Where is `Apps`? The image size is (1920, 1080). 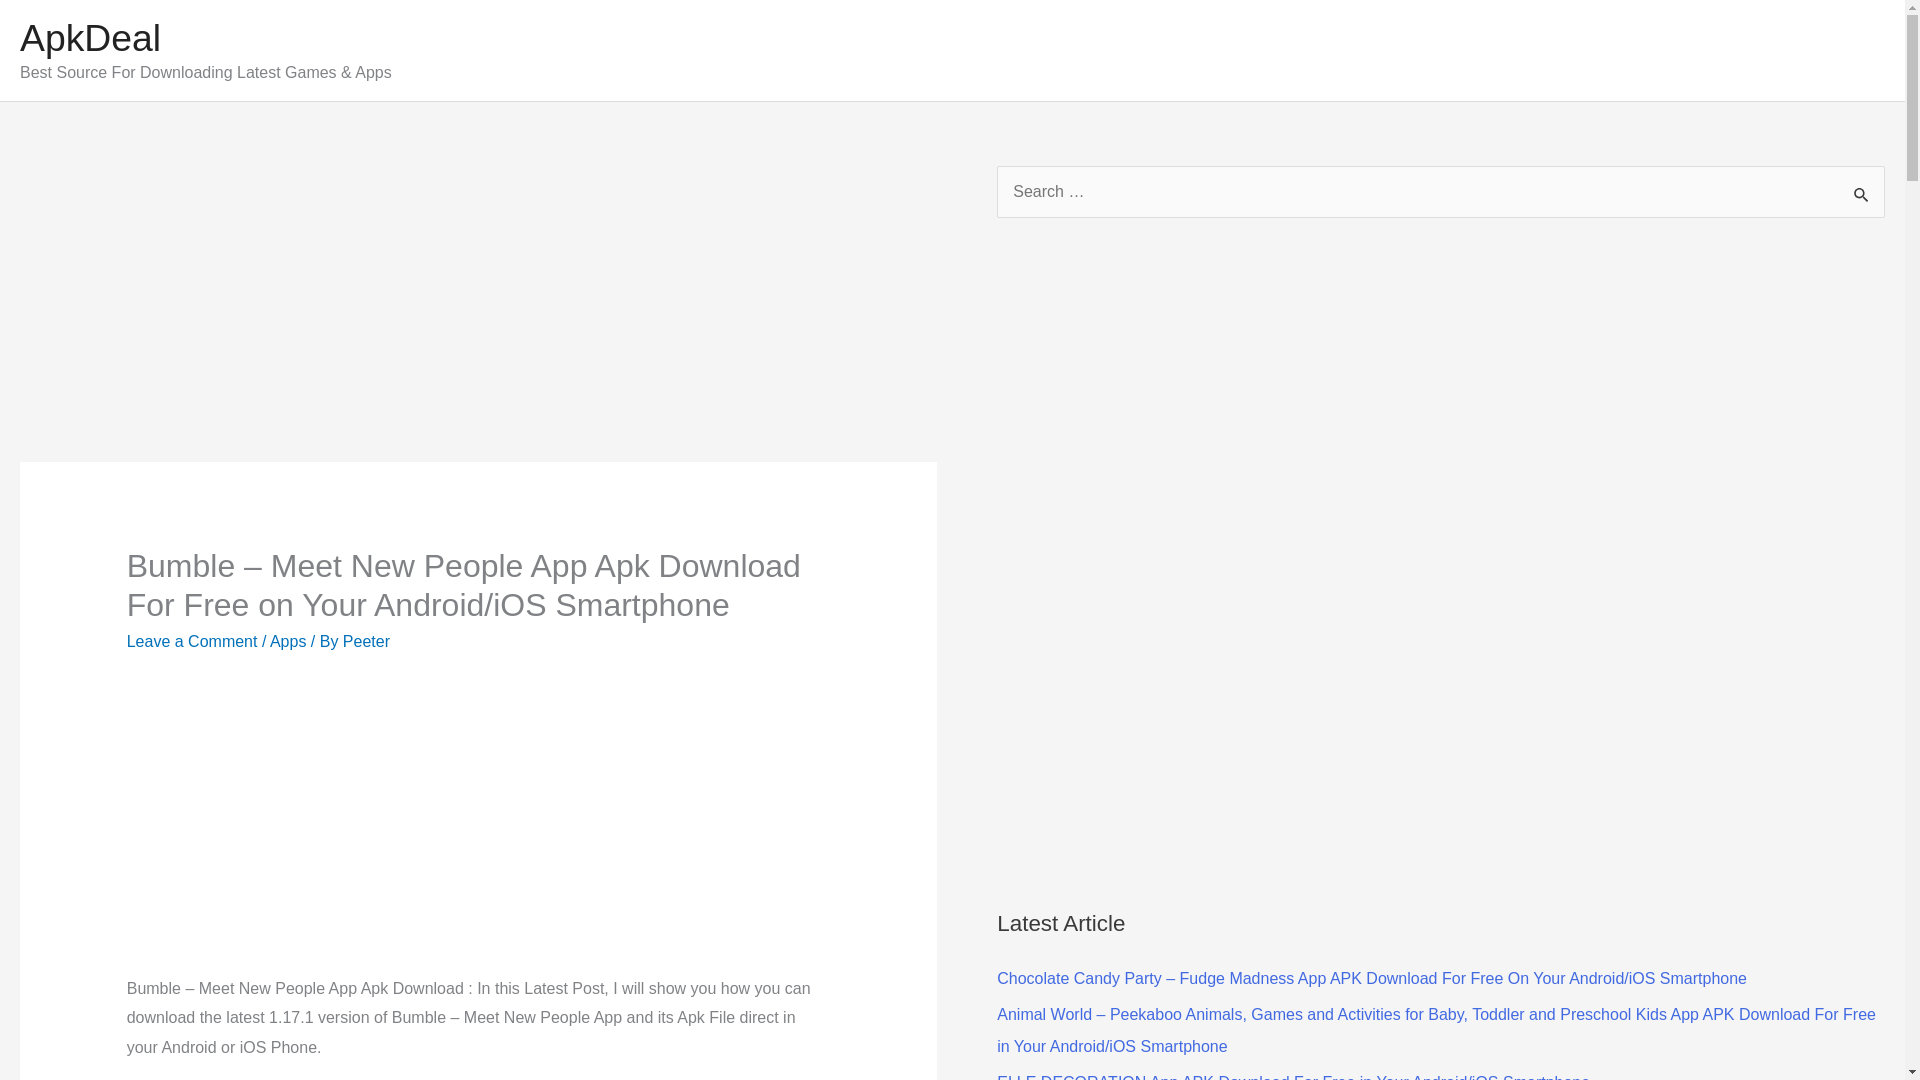
Apps is located at coordinates (288, 641).